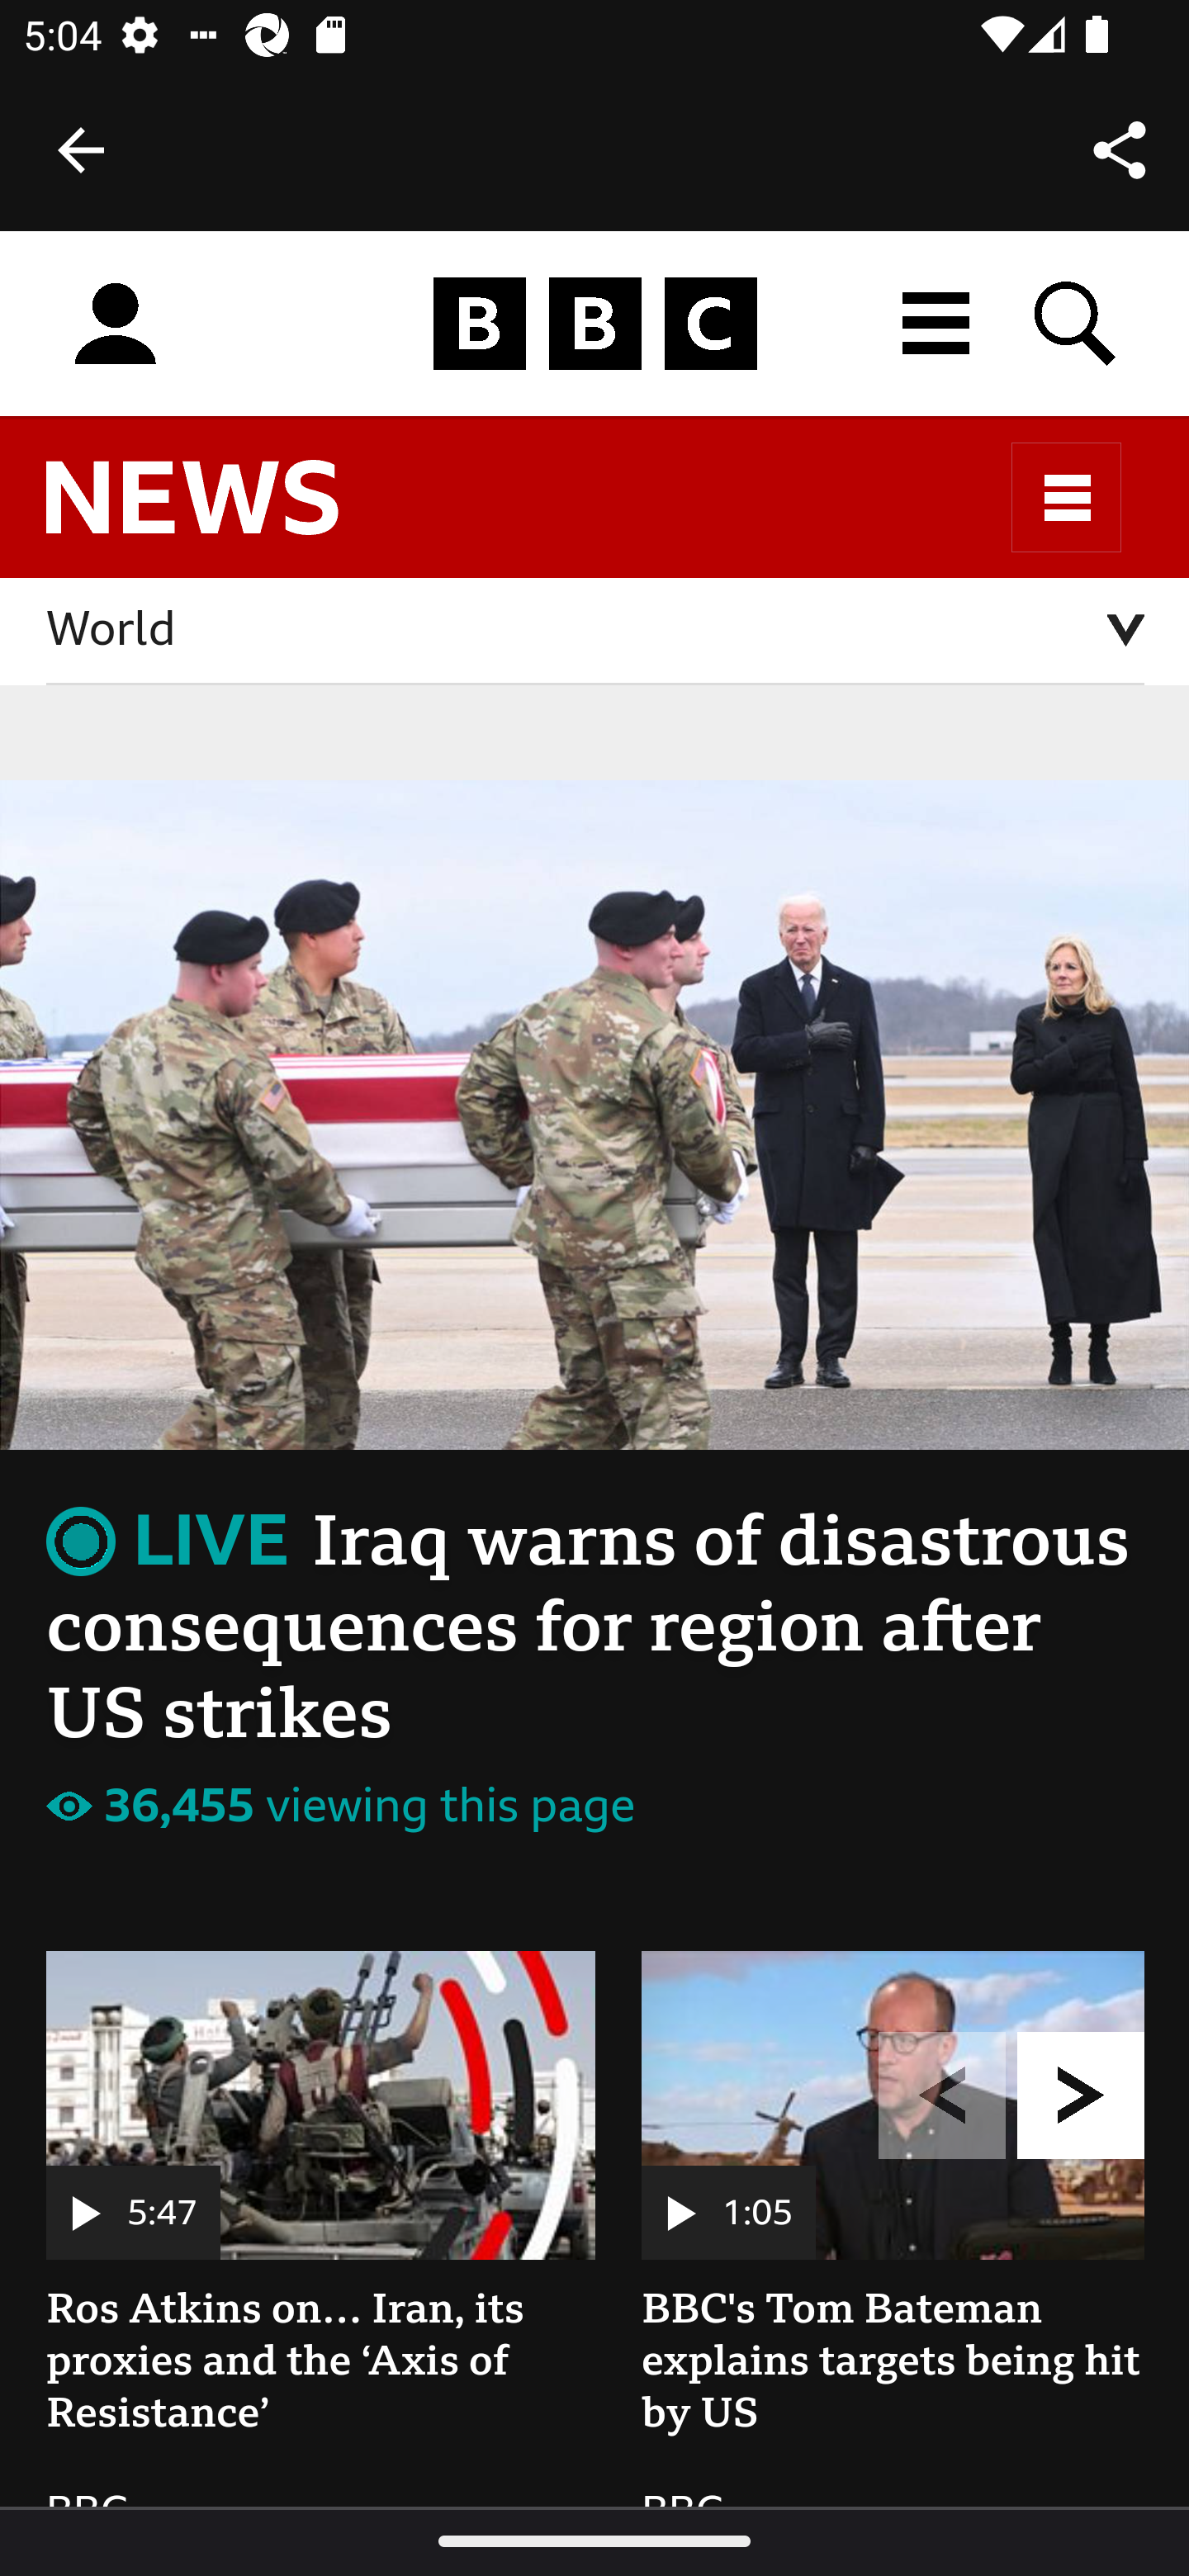 This screenshot has width=1189, height=2576. What do you see at coordinates (594, 325) in the screenshot?
I see `Homepage` at bounding box center [594, 325].